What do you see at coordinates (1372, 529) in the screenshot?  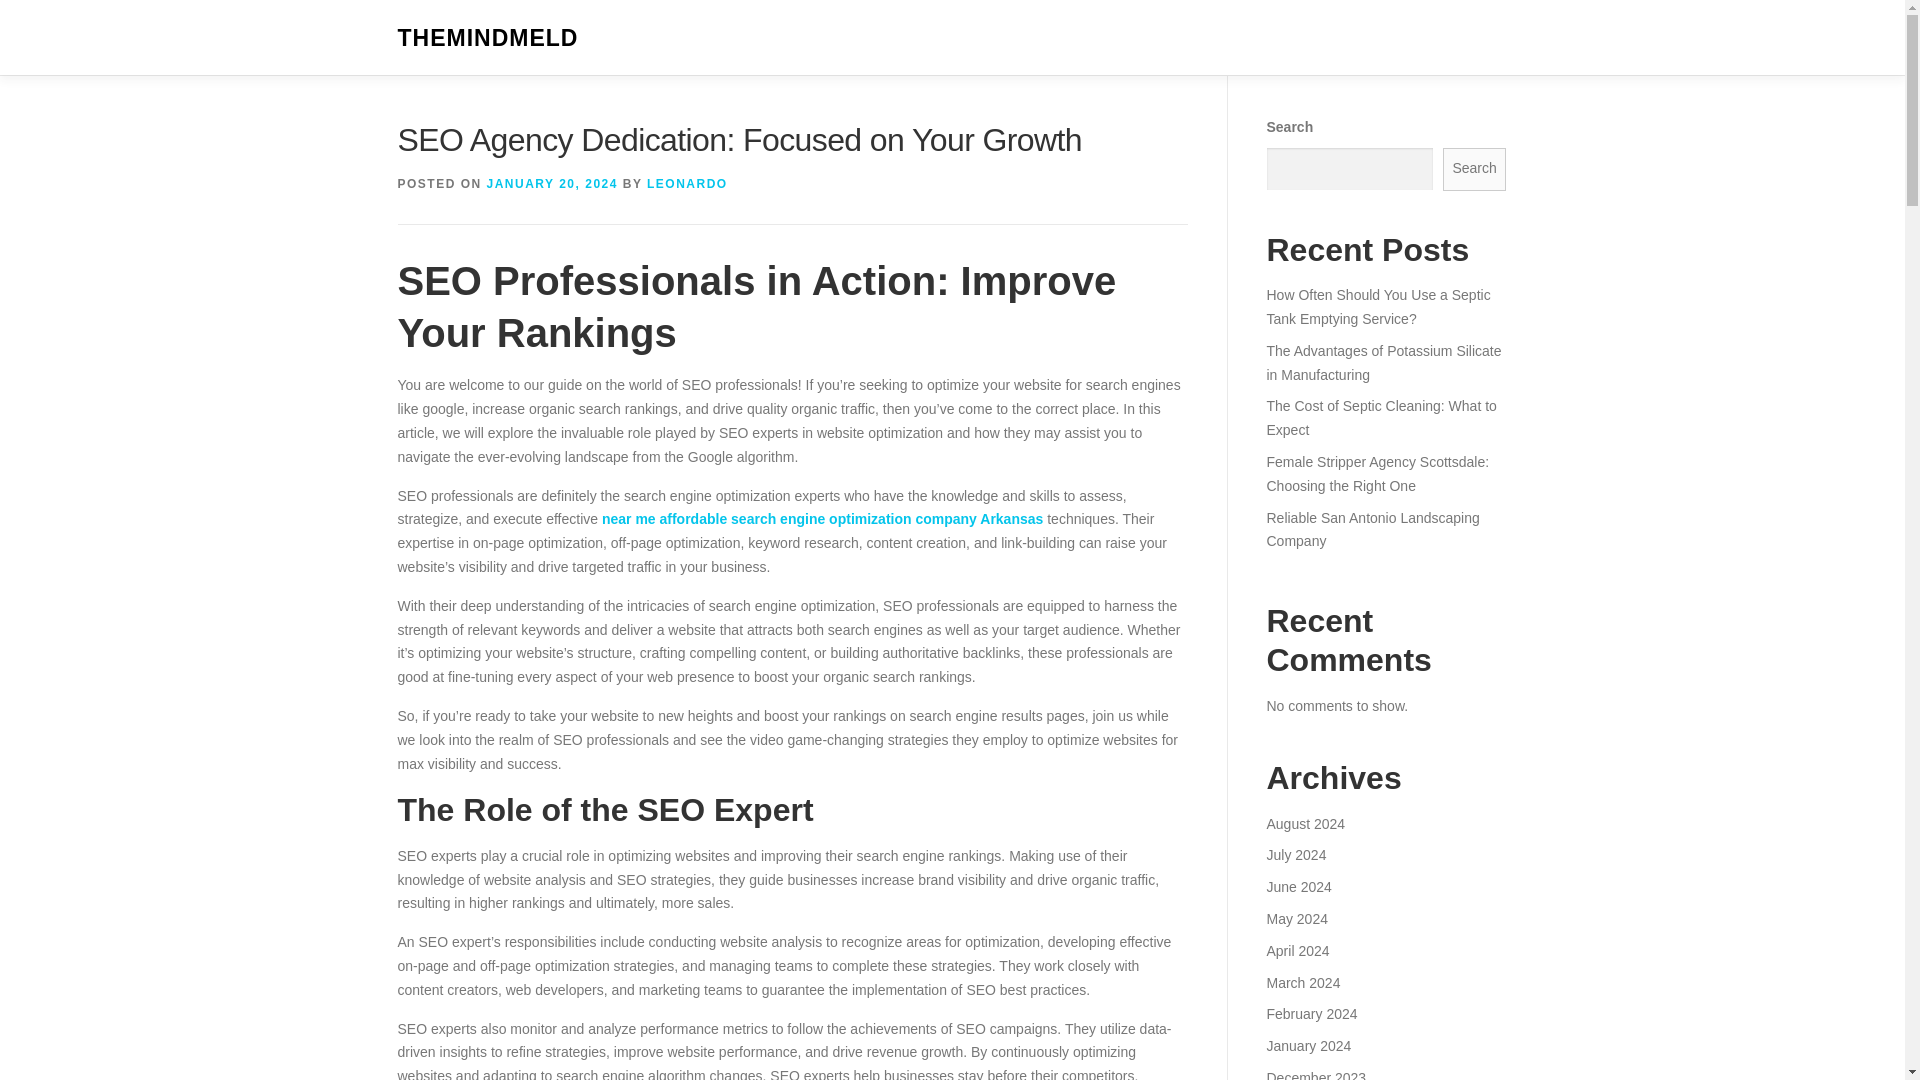 I see `Reliable San Antonio Landscaping Company` at bounding box center [1372, 529].